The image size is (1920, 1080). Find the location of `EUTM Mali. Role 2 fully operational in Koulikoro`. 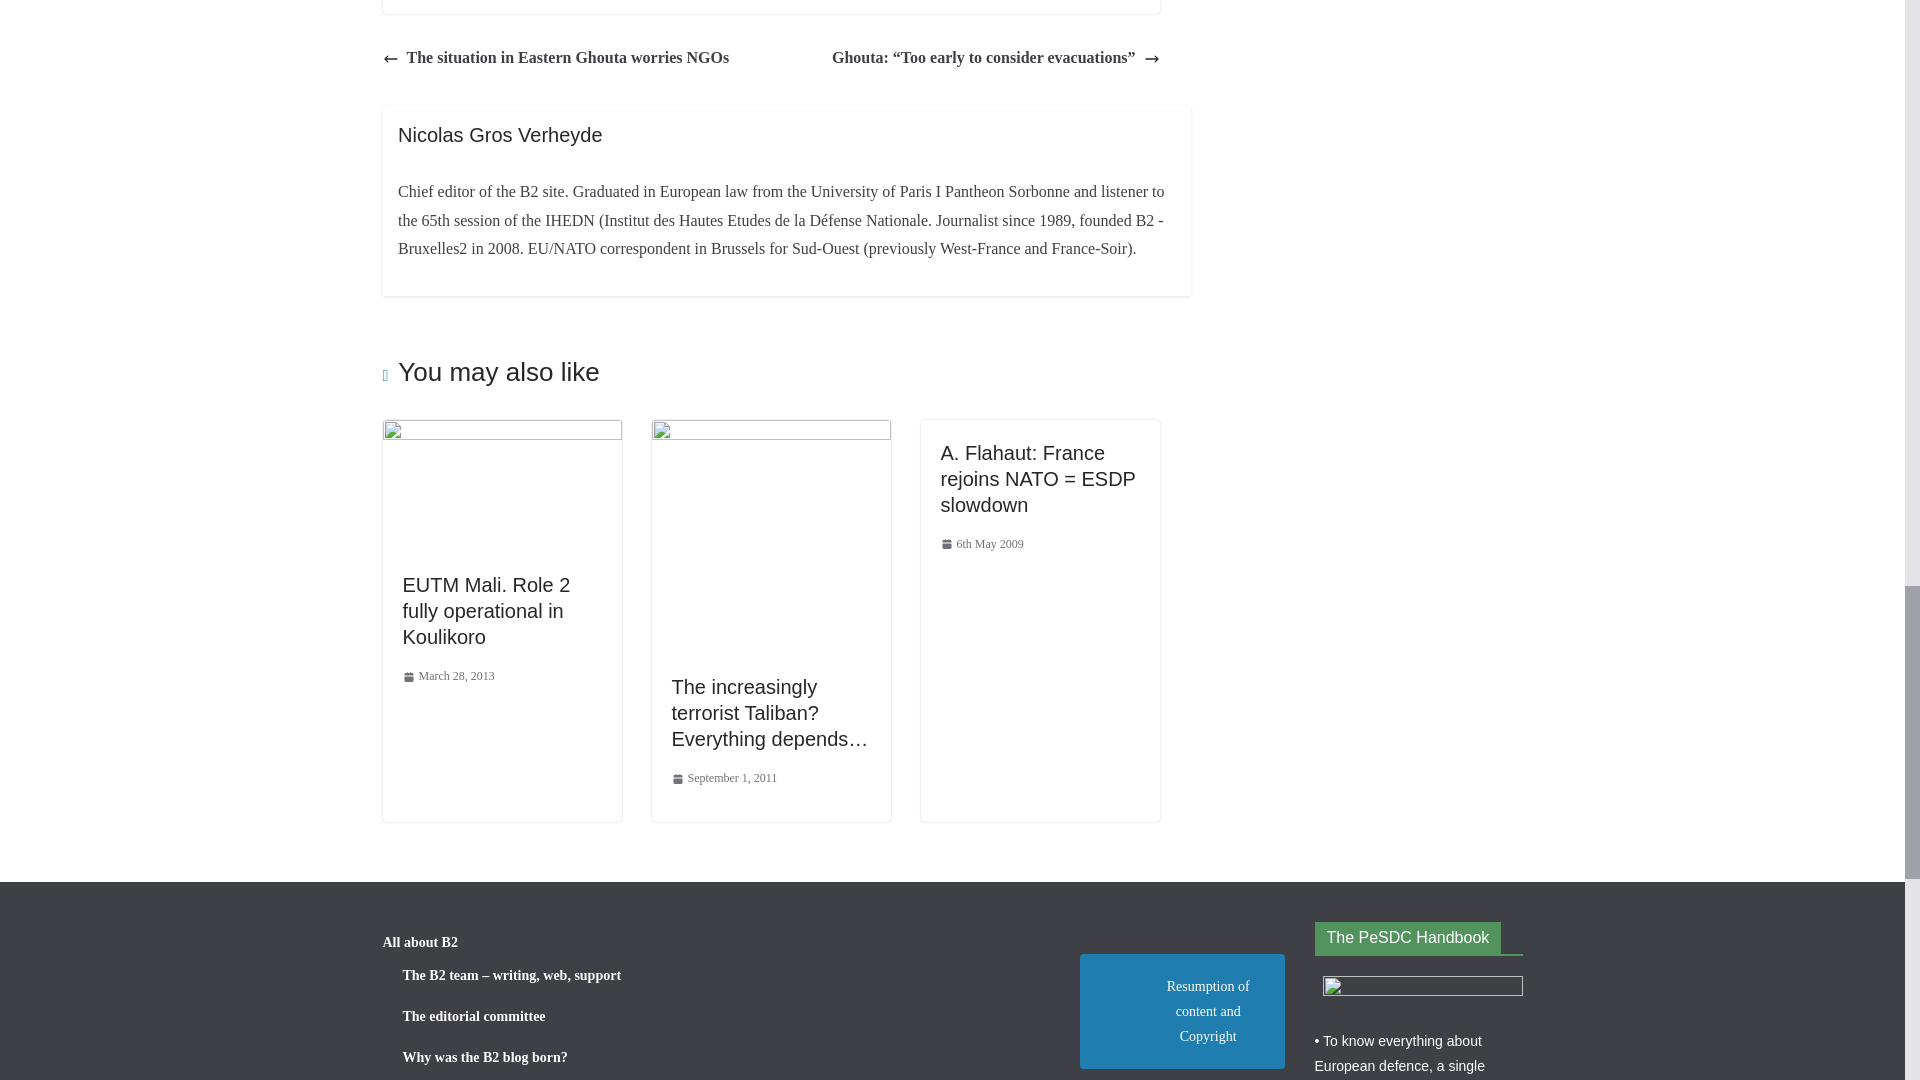

EUTM Mali. Role 2 fully operational in Koulikoro is located at coordinates (486, 610).